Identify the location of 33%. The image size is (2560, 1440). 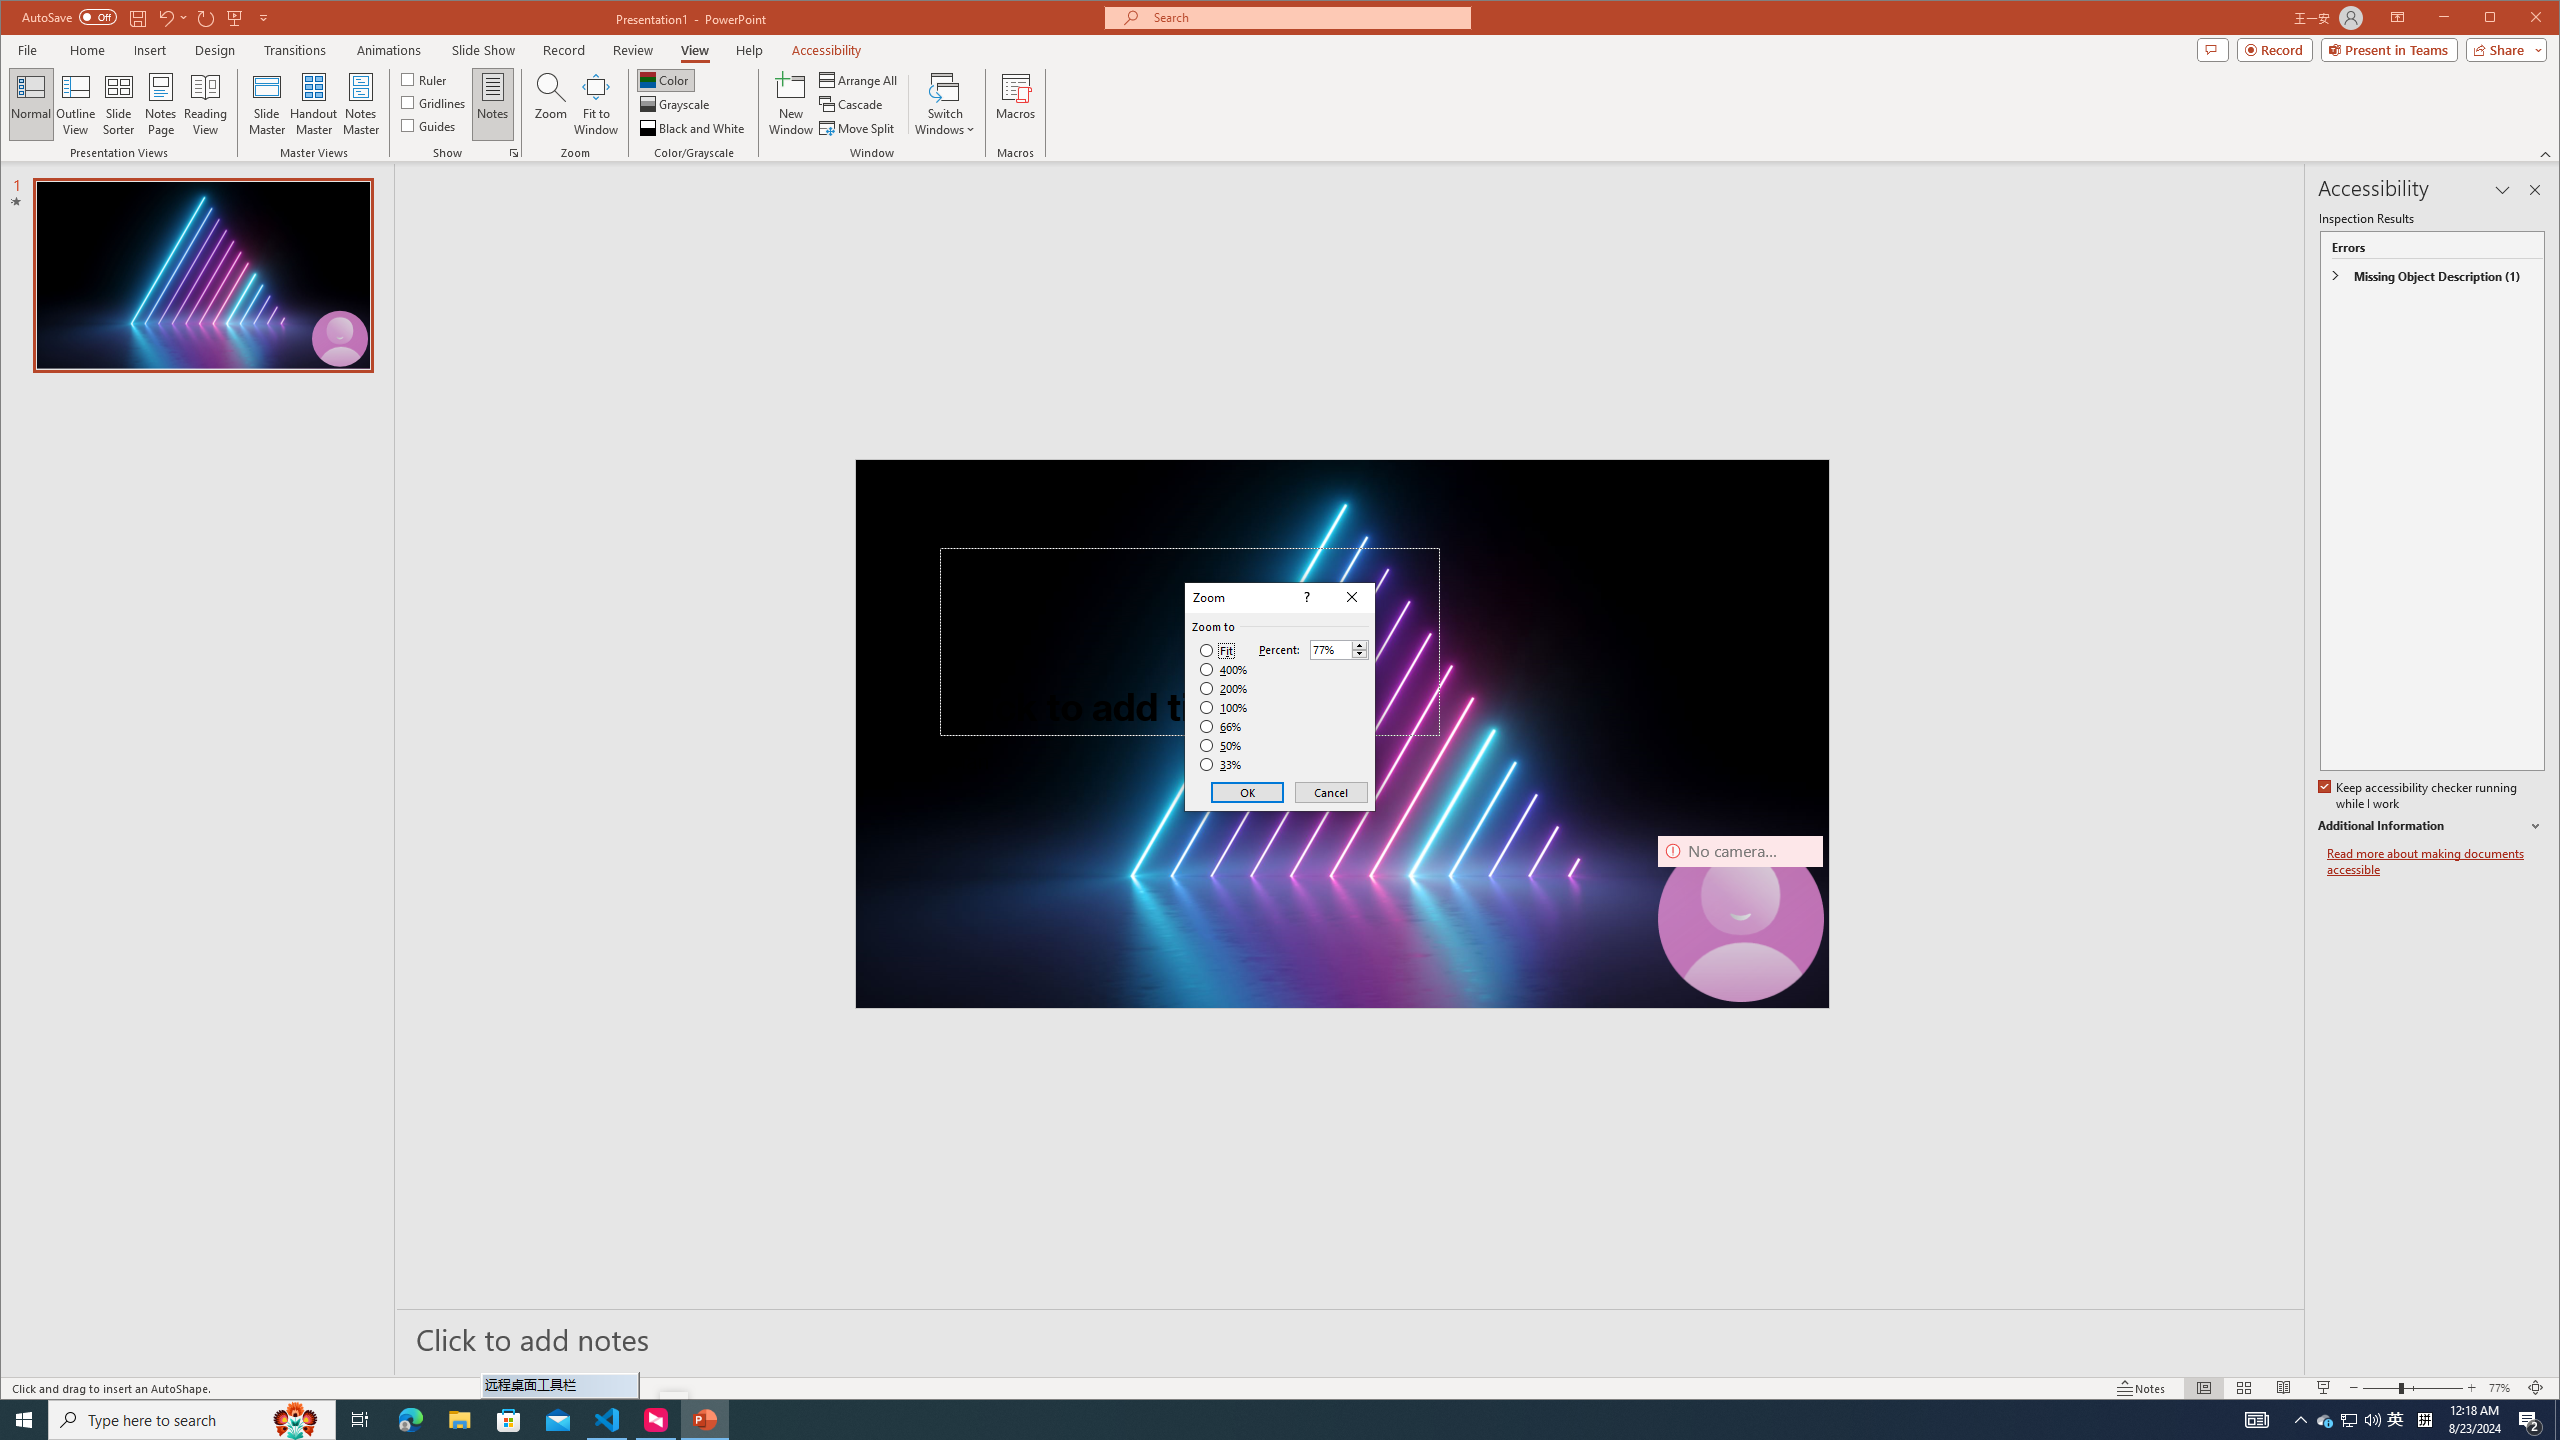
(1222, 765).